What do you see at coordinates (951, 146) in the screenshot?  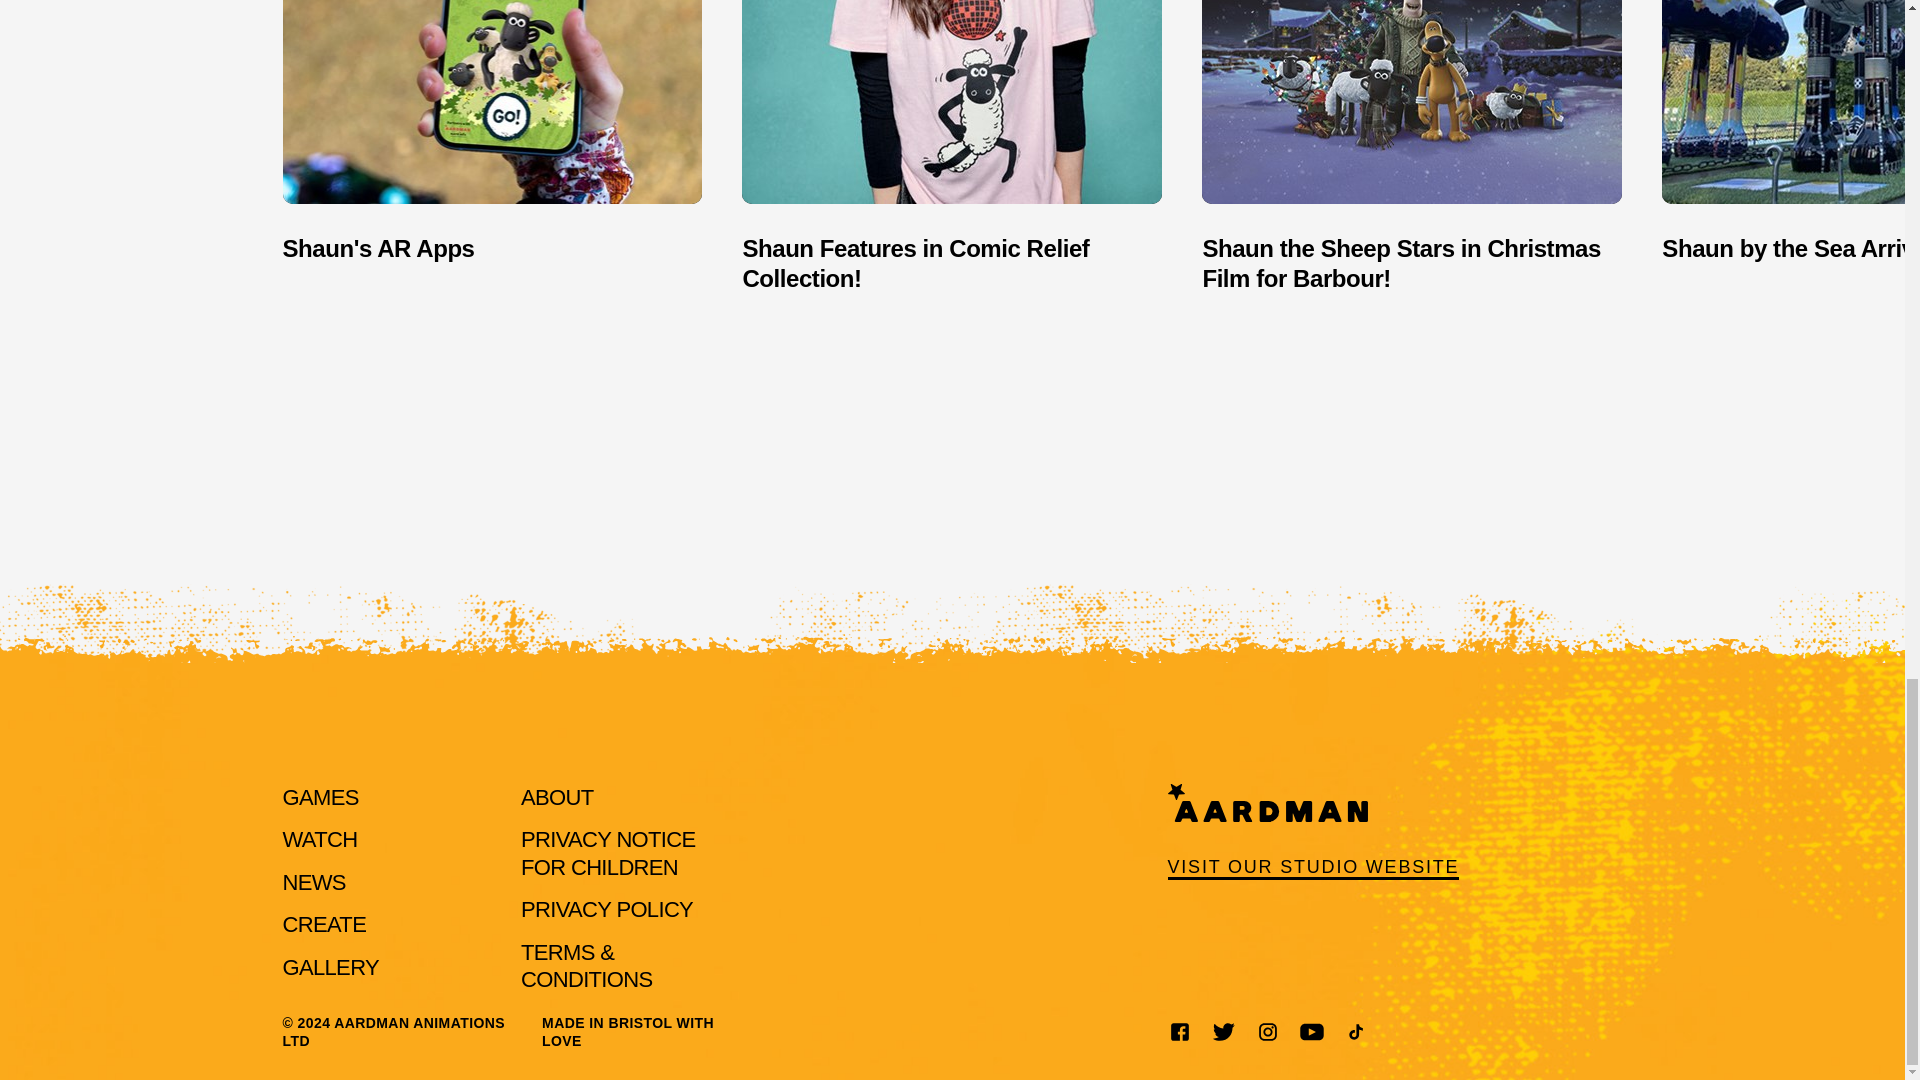 I see `Shaun Features in Comic Relief Collection!` at bounding box center [951, 146].